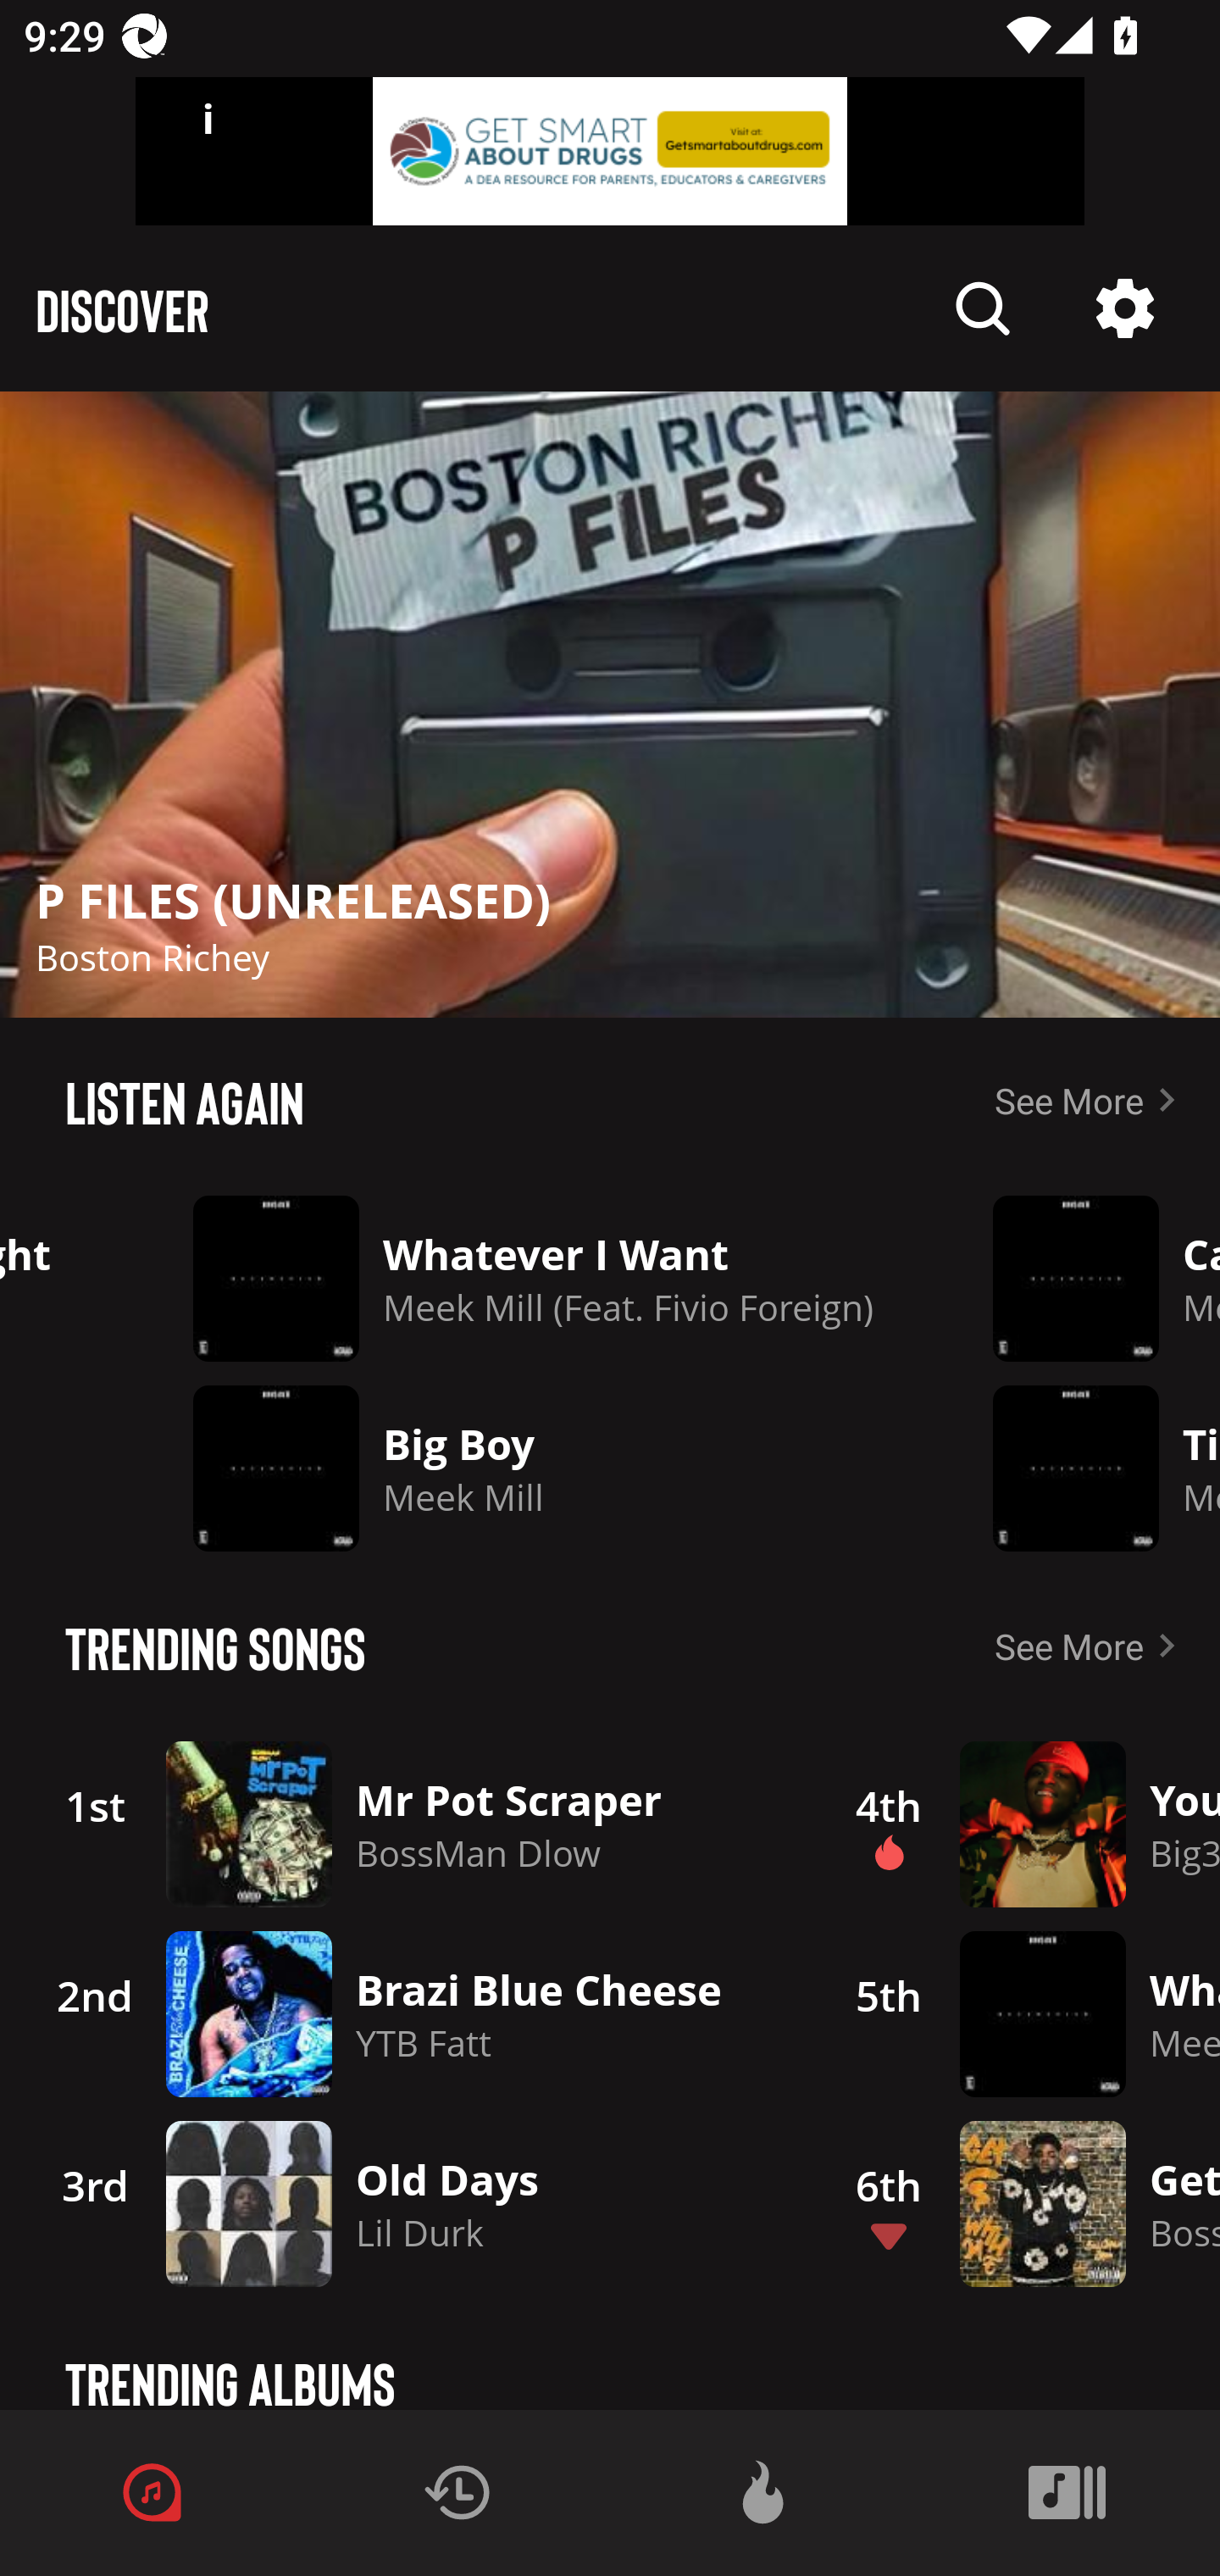  Describe the element at coordinates (1083, 1468) in the screenshot. I see `Description Times Like This Meek Mill` at that location.